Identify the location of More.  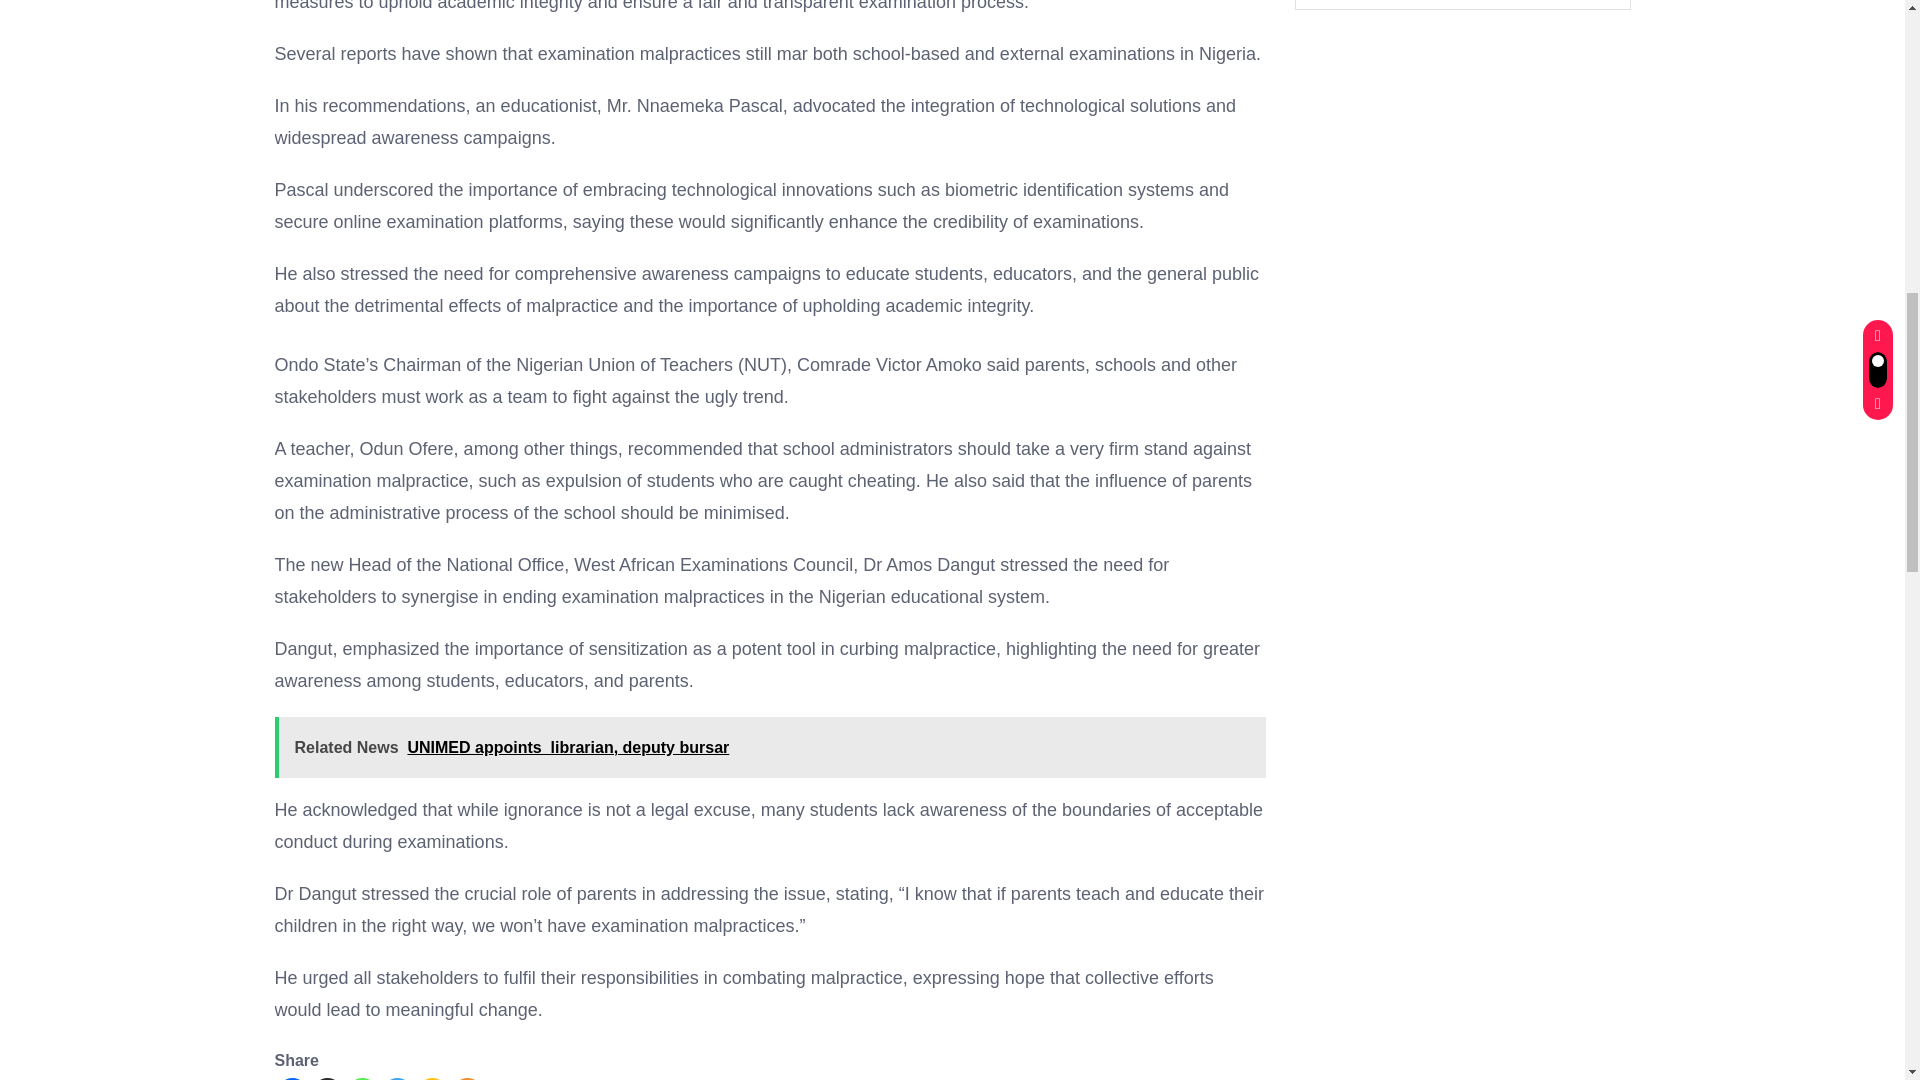
(467, 1078).